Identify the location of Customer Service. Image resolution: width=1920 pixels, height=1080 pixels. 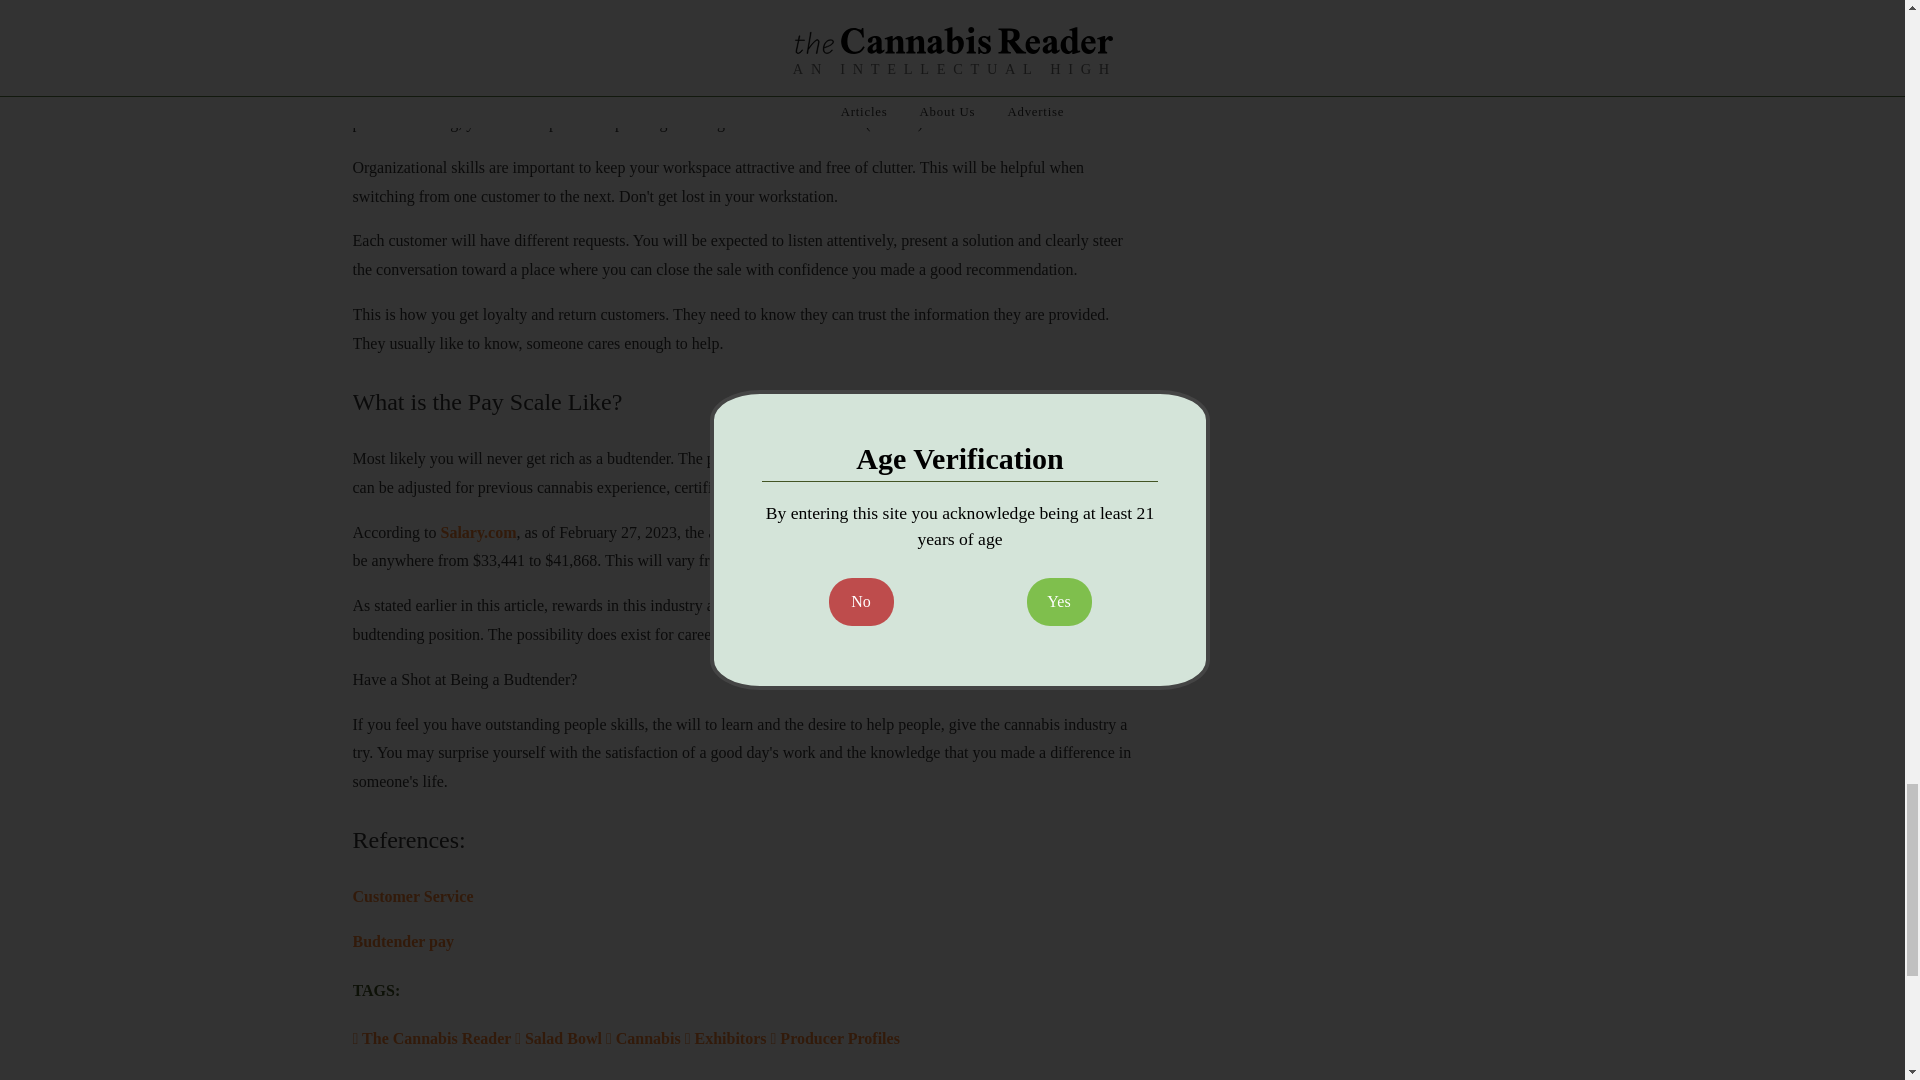
(412, 896).